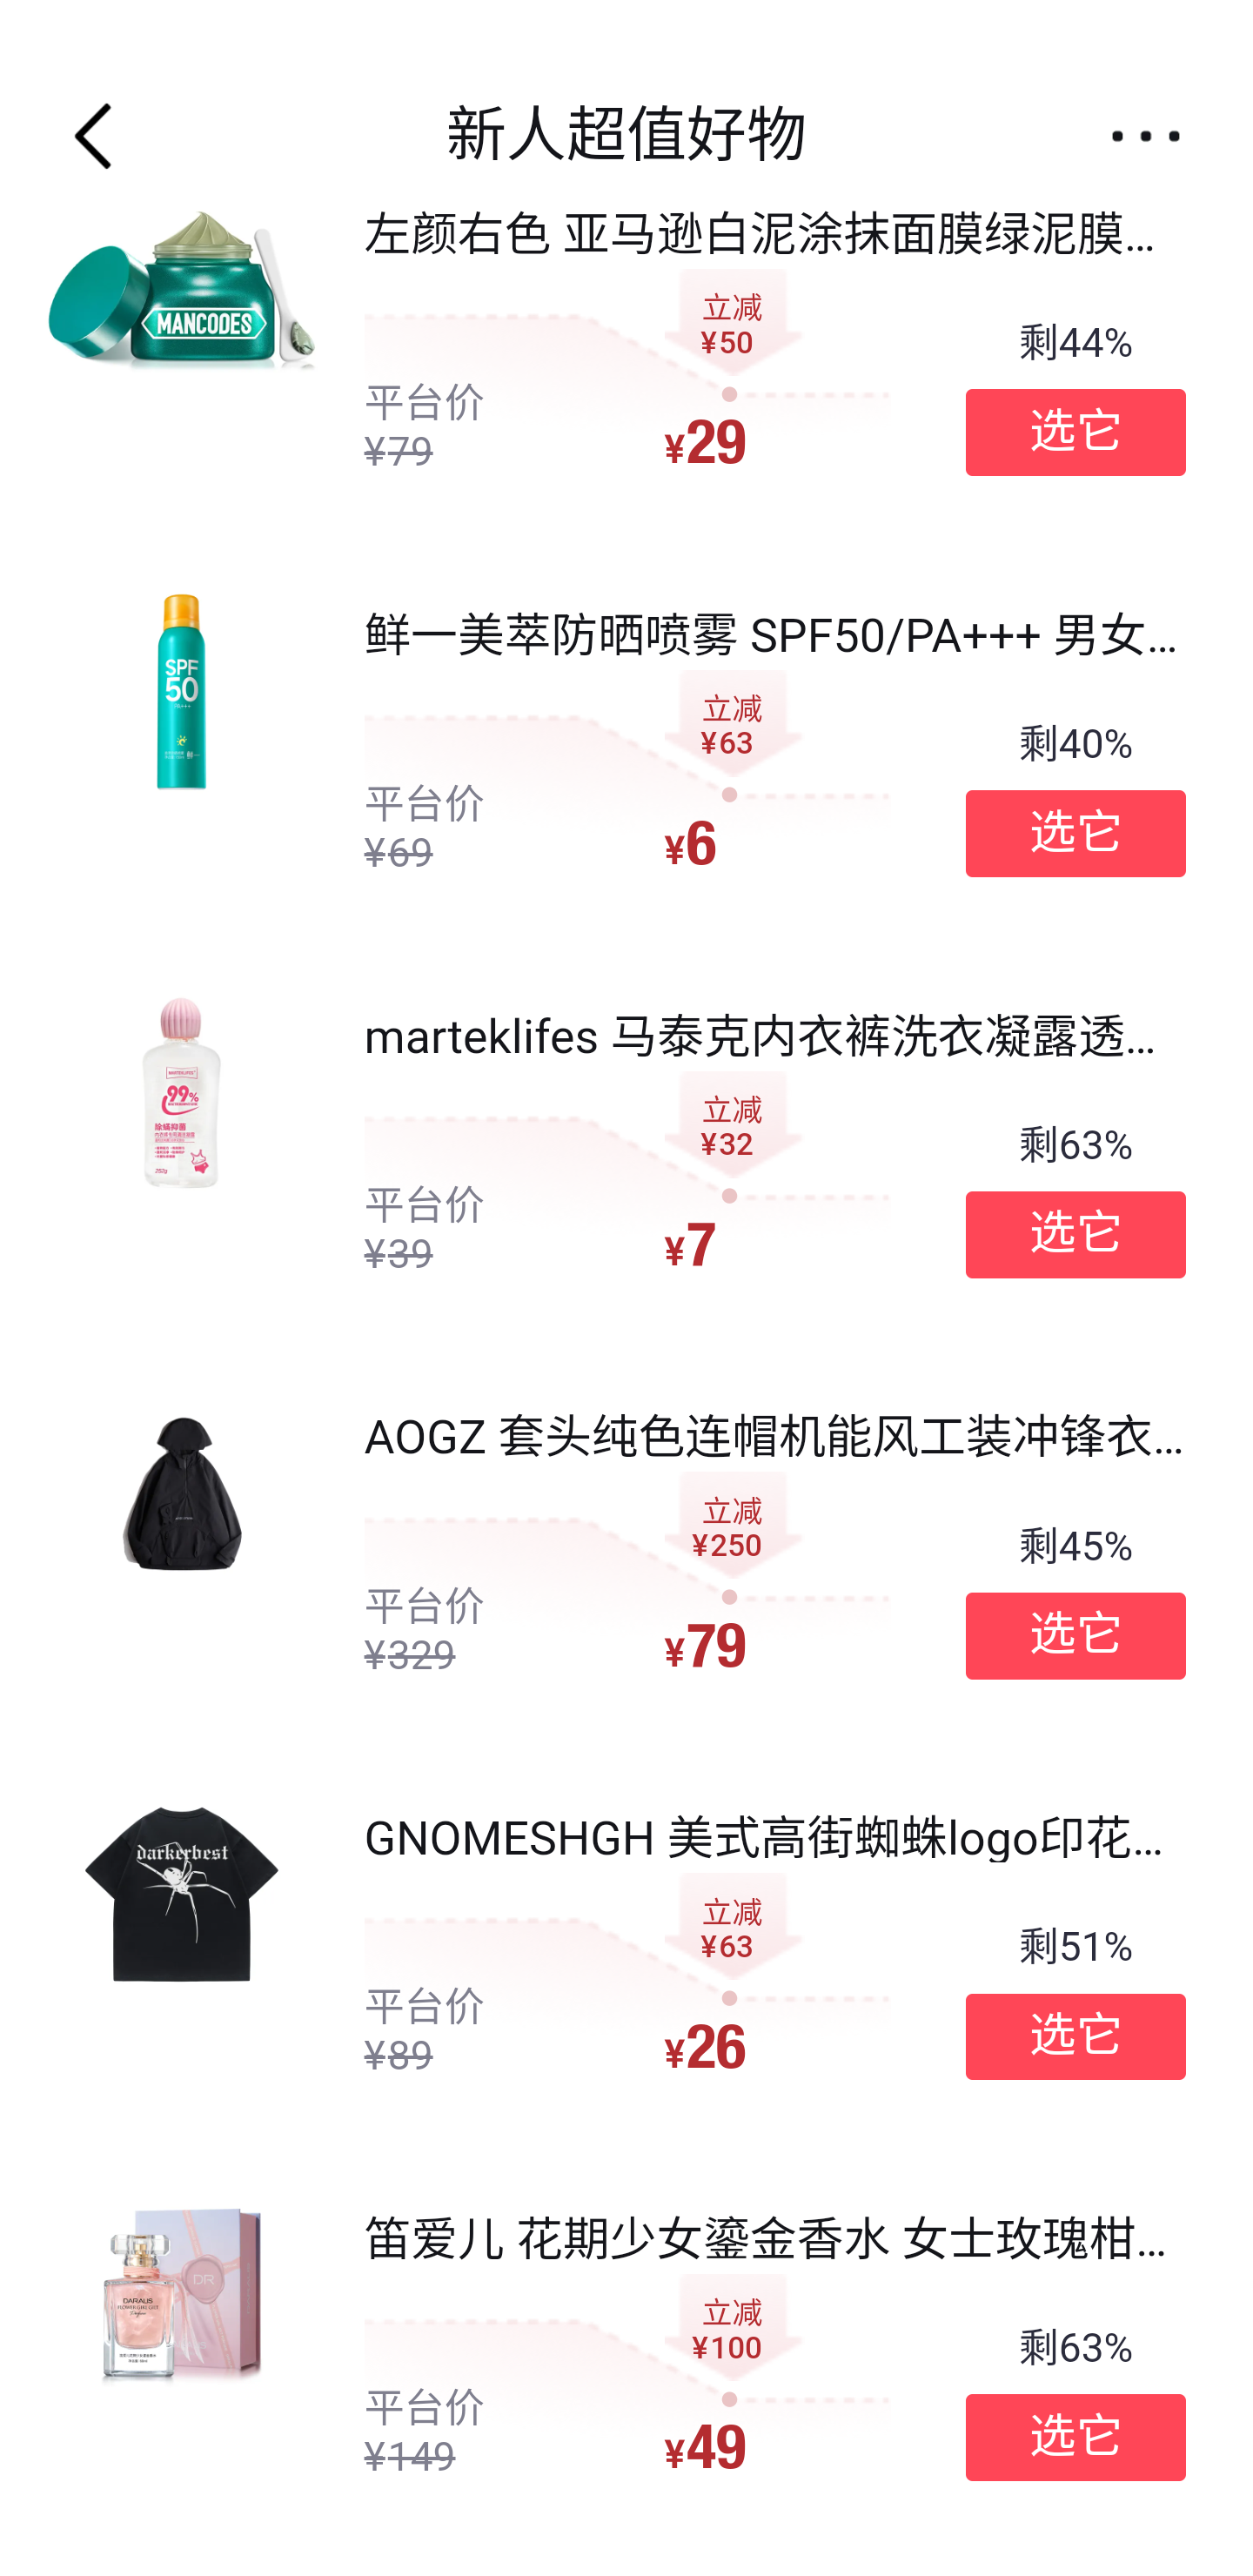 The width and height of the screenshot is (1253, 2576). What do you see at coordinates (1075, 2438) in the screenshot?
I see `选它` at bounding box center [1075, 2438].